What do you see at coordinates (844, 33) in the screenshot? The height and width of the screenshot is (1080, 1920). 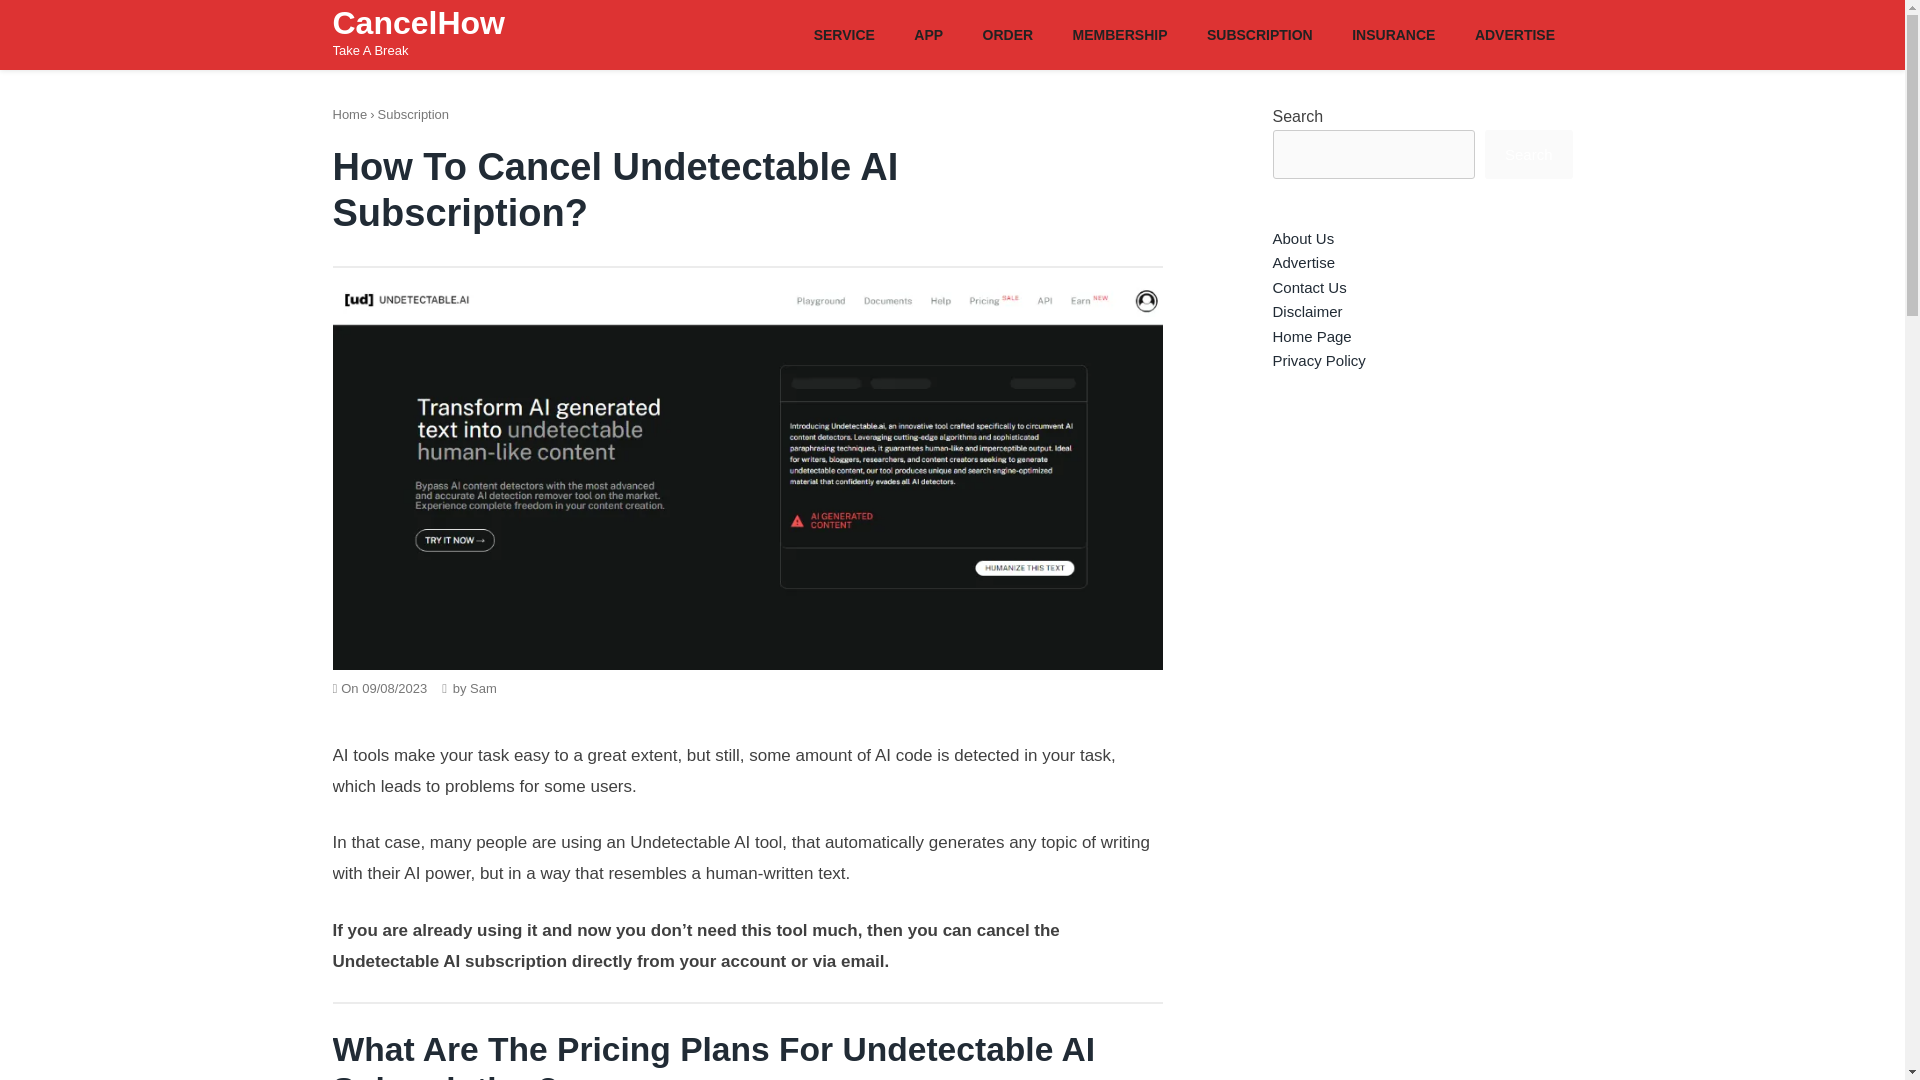 I see `SERVICE` at bounding box center [844, 33].